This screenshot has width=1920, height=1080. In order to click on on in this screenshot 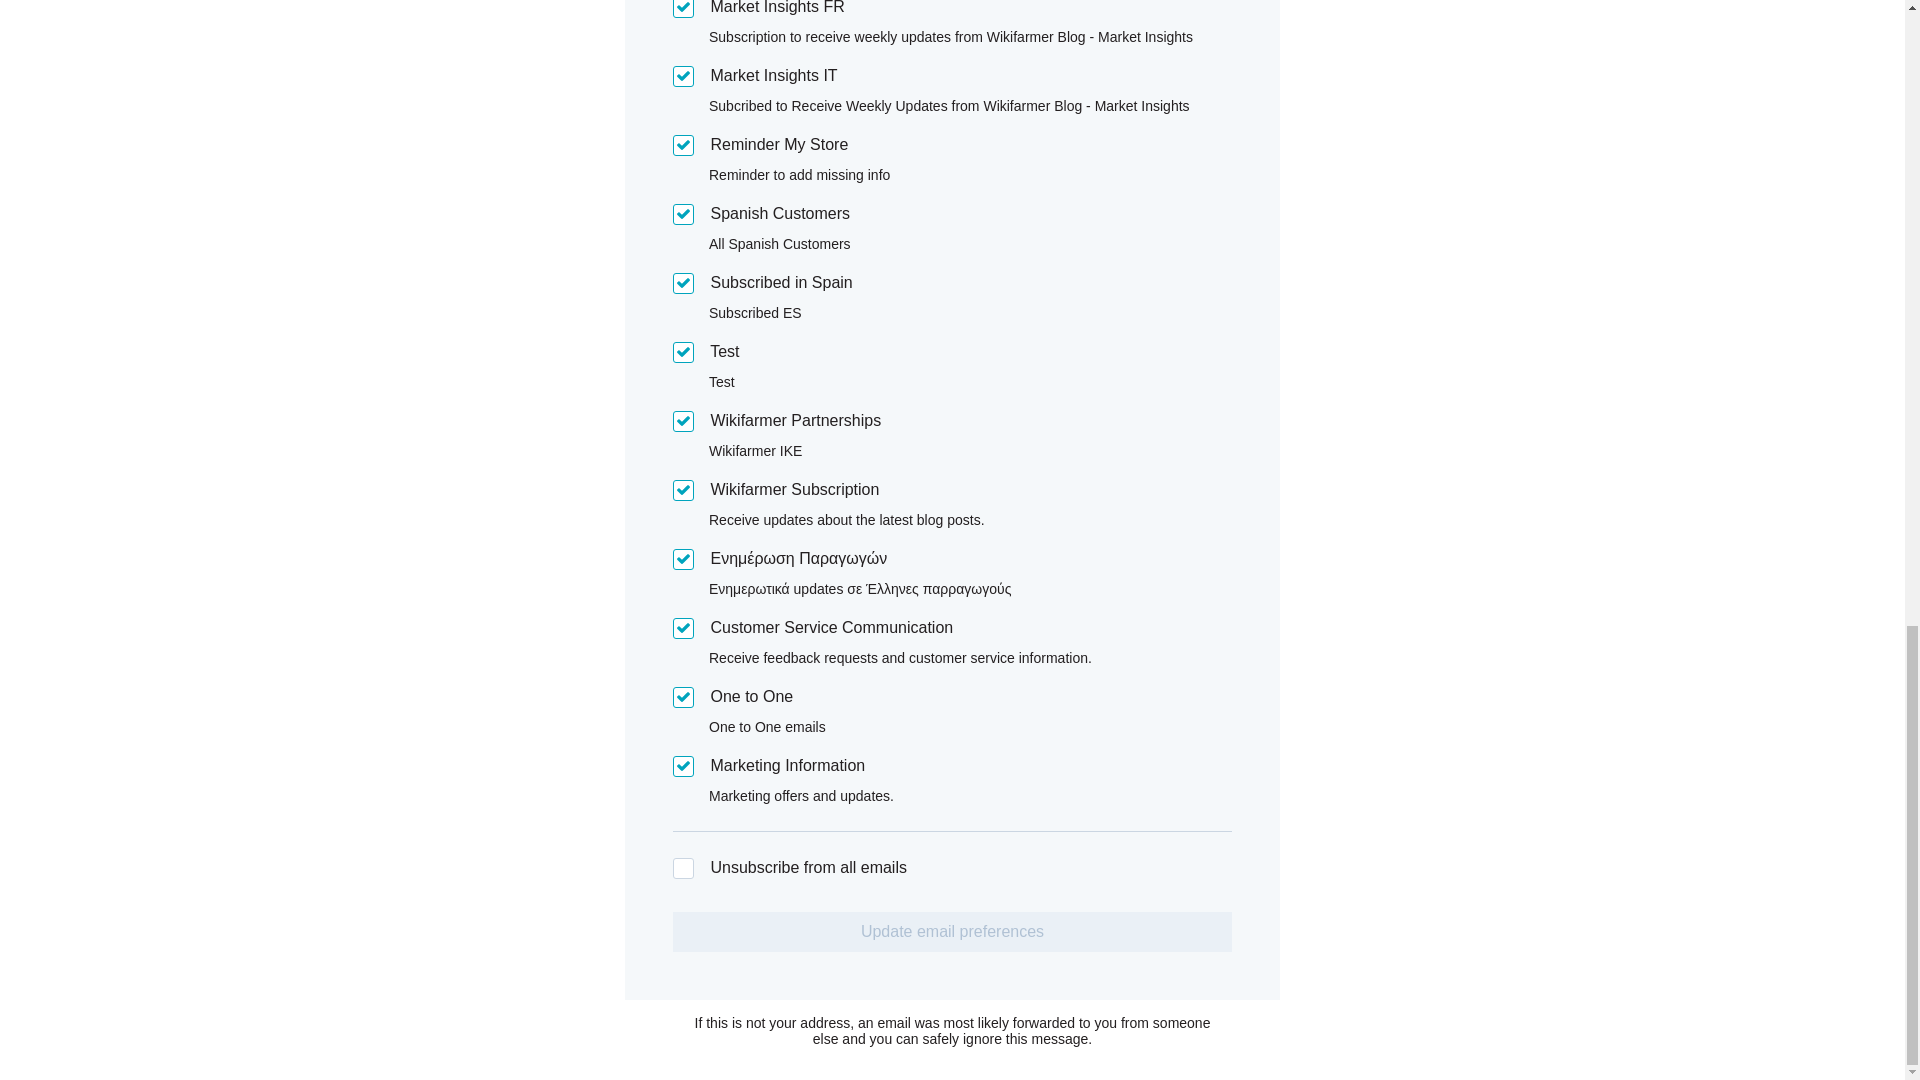, I will do `click(683, 868)`.